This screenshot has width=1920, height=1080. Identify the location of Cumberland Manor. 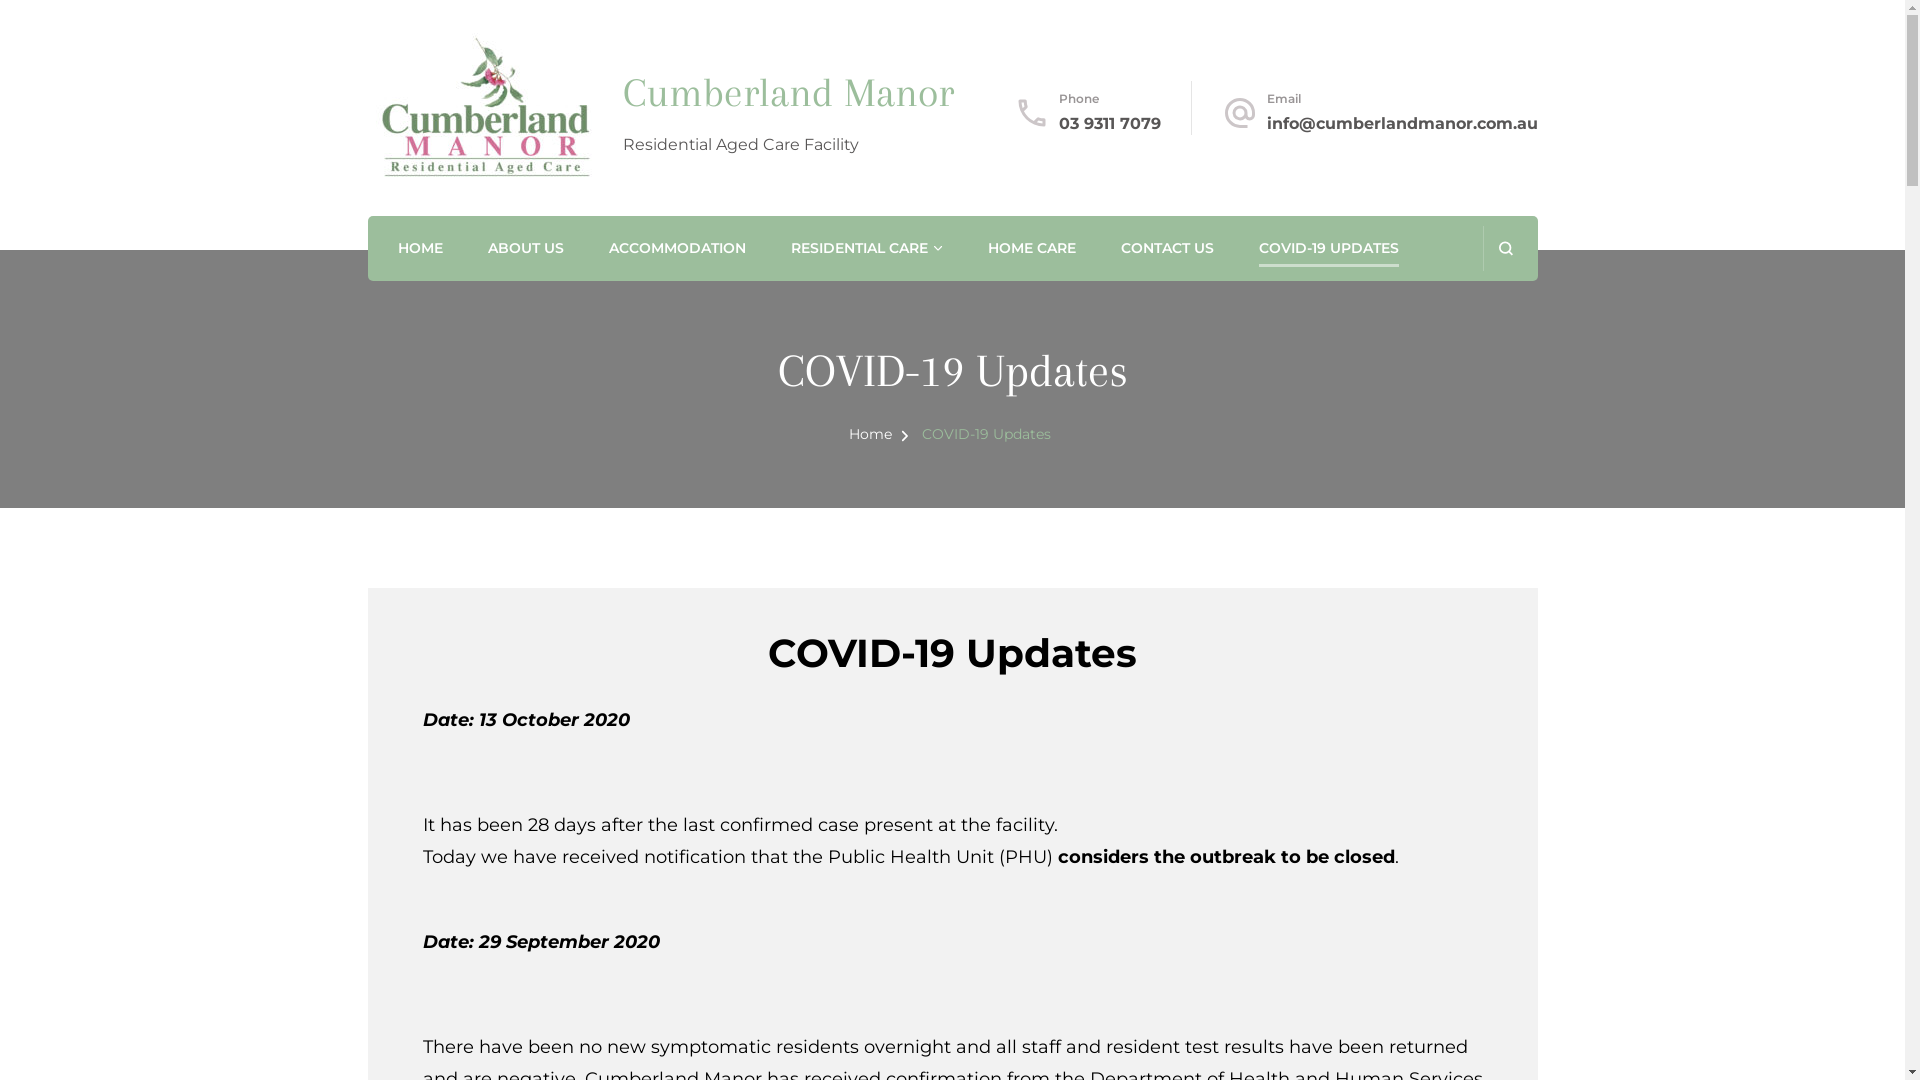
(788, 93).